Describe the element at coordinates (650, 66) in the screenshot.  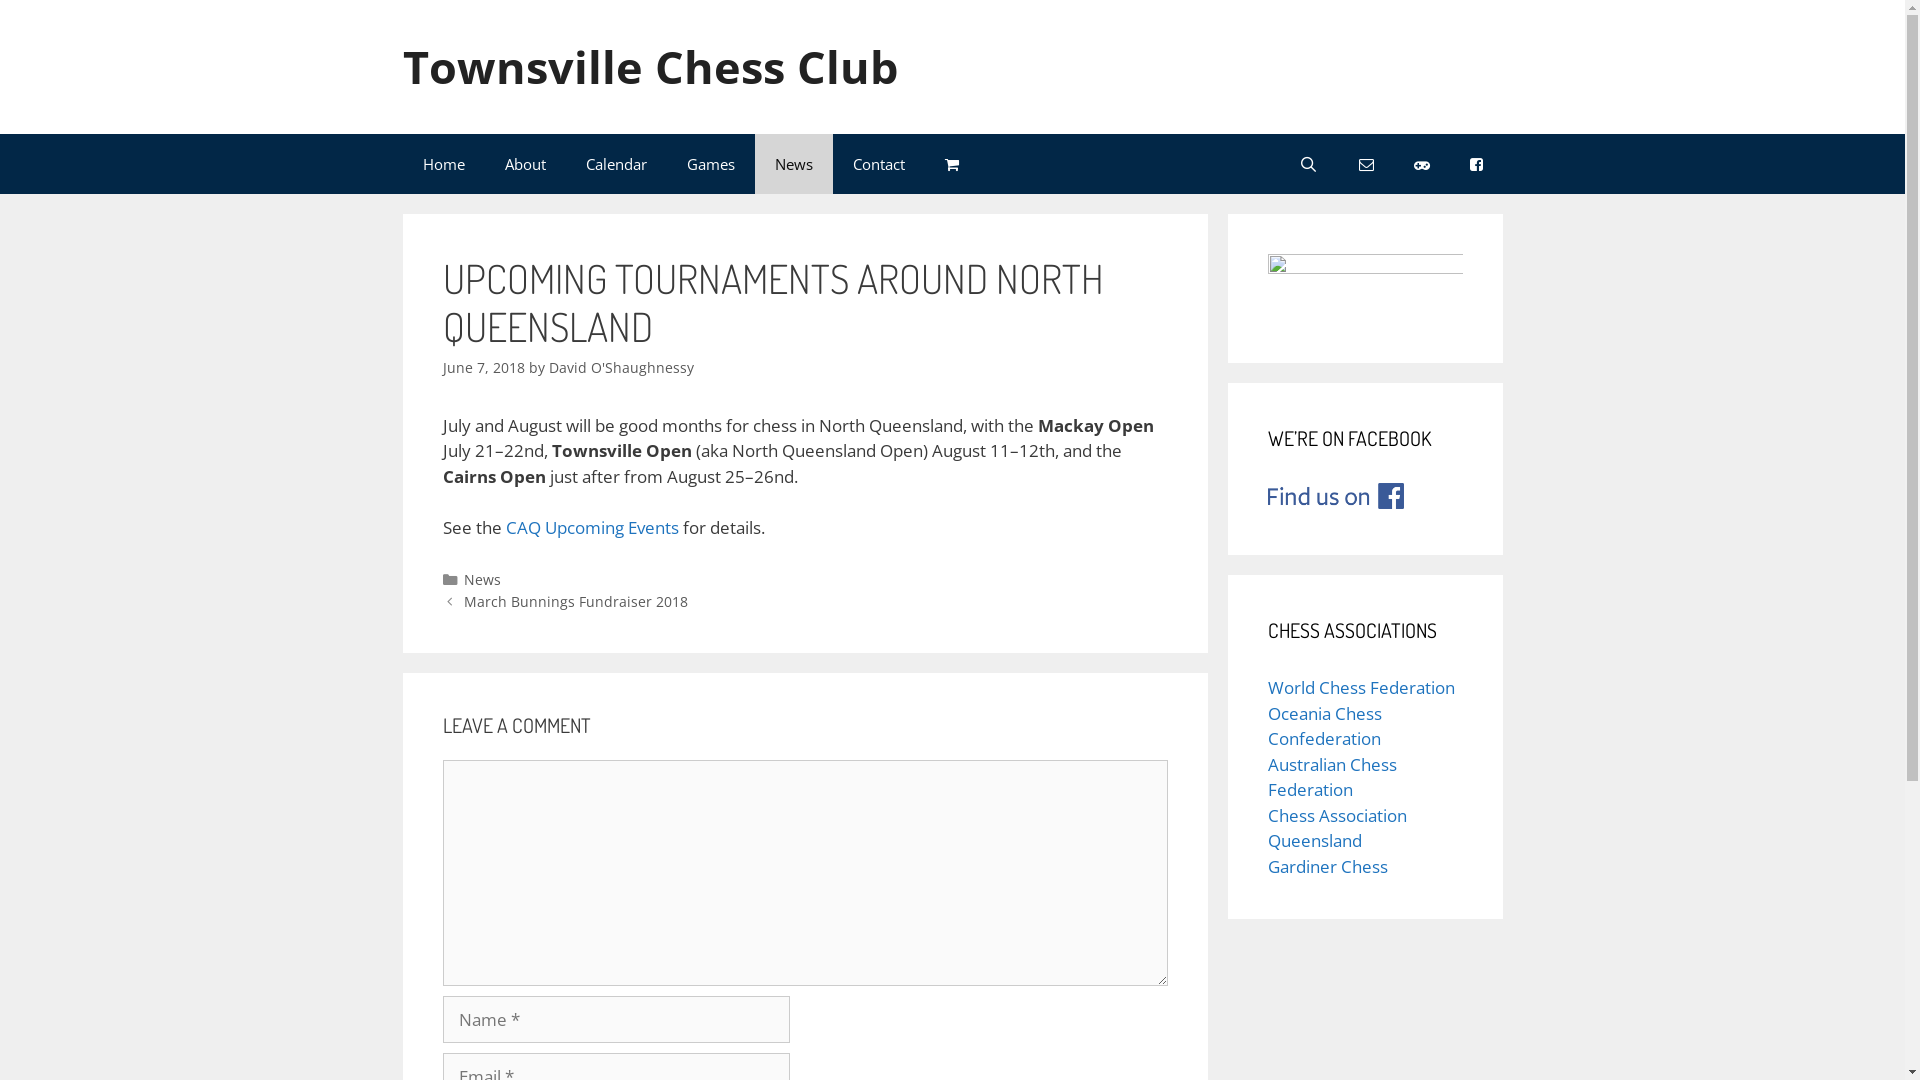
I see `Townsville Chess Club` at that location.